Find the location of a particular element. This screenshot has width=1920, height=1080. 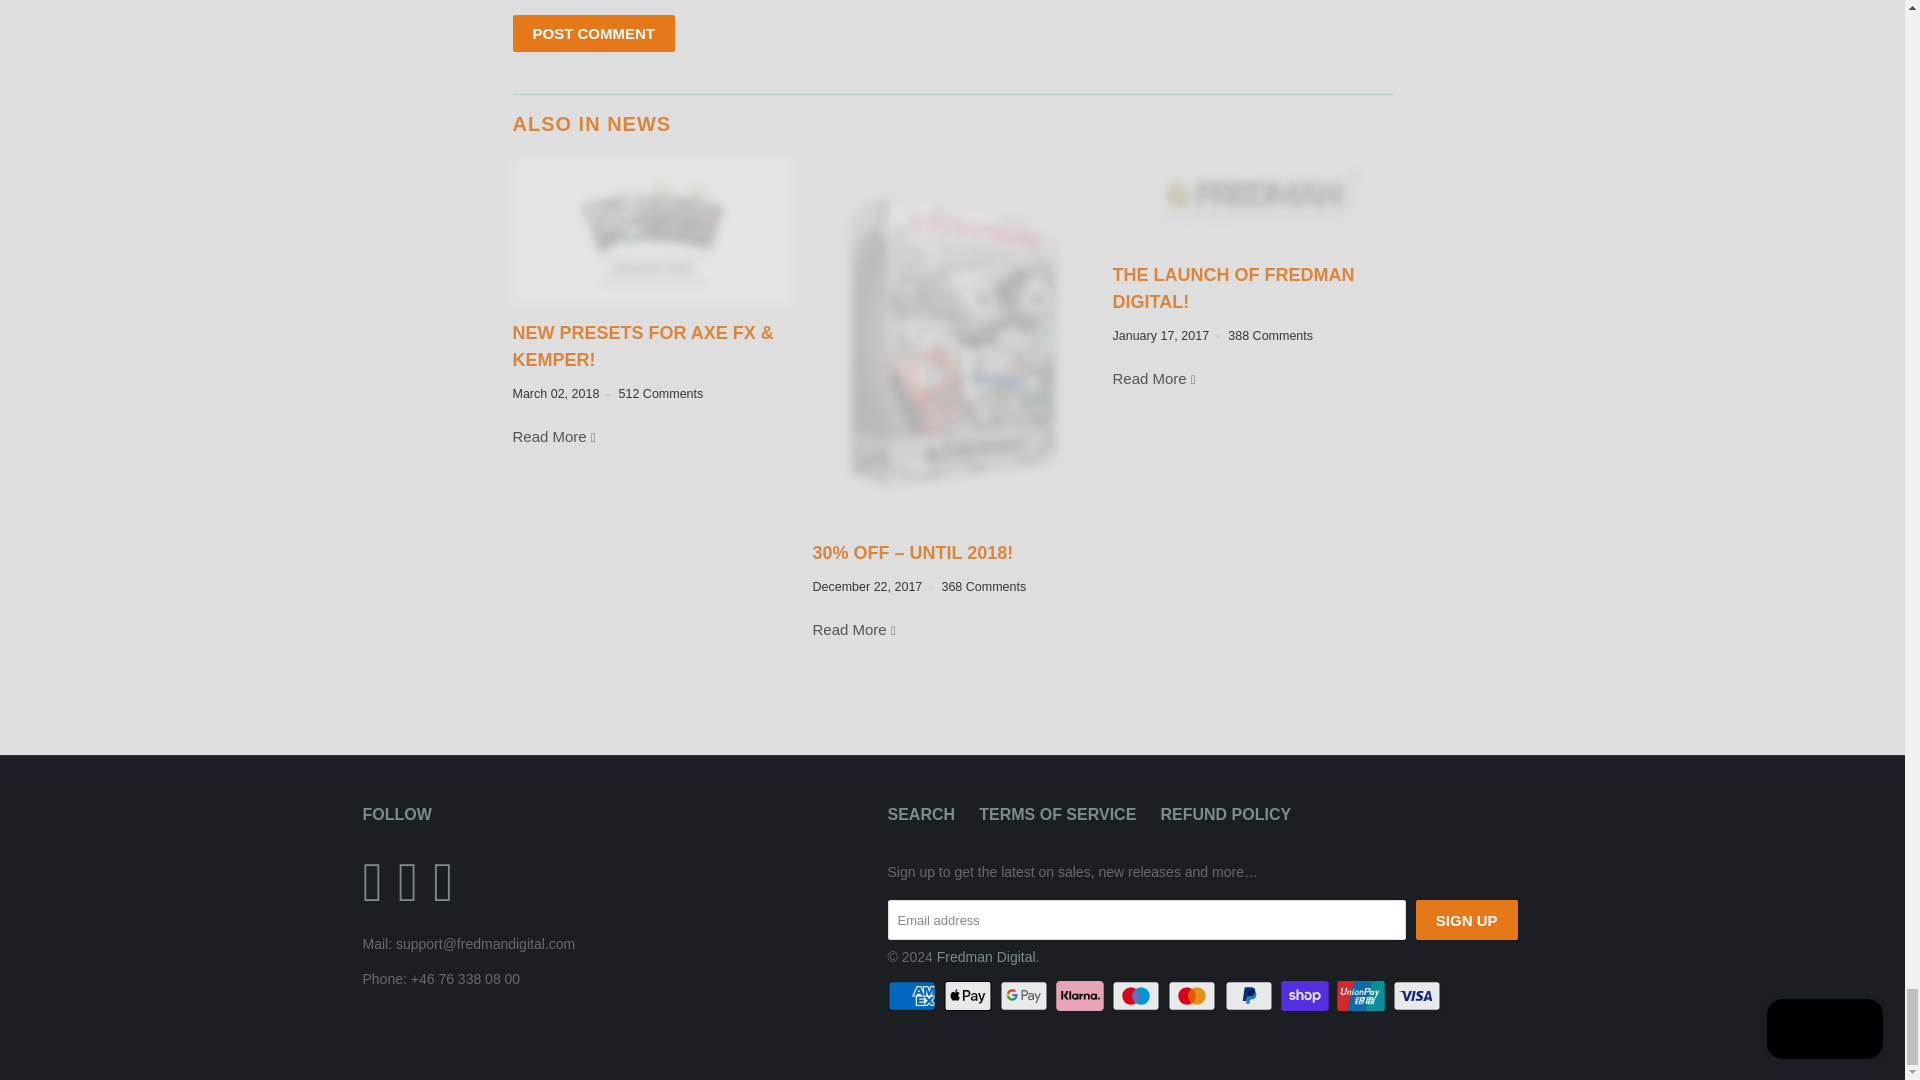

Google Pay is located at coordinates (1026, 995).